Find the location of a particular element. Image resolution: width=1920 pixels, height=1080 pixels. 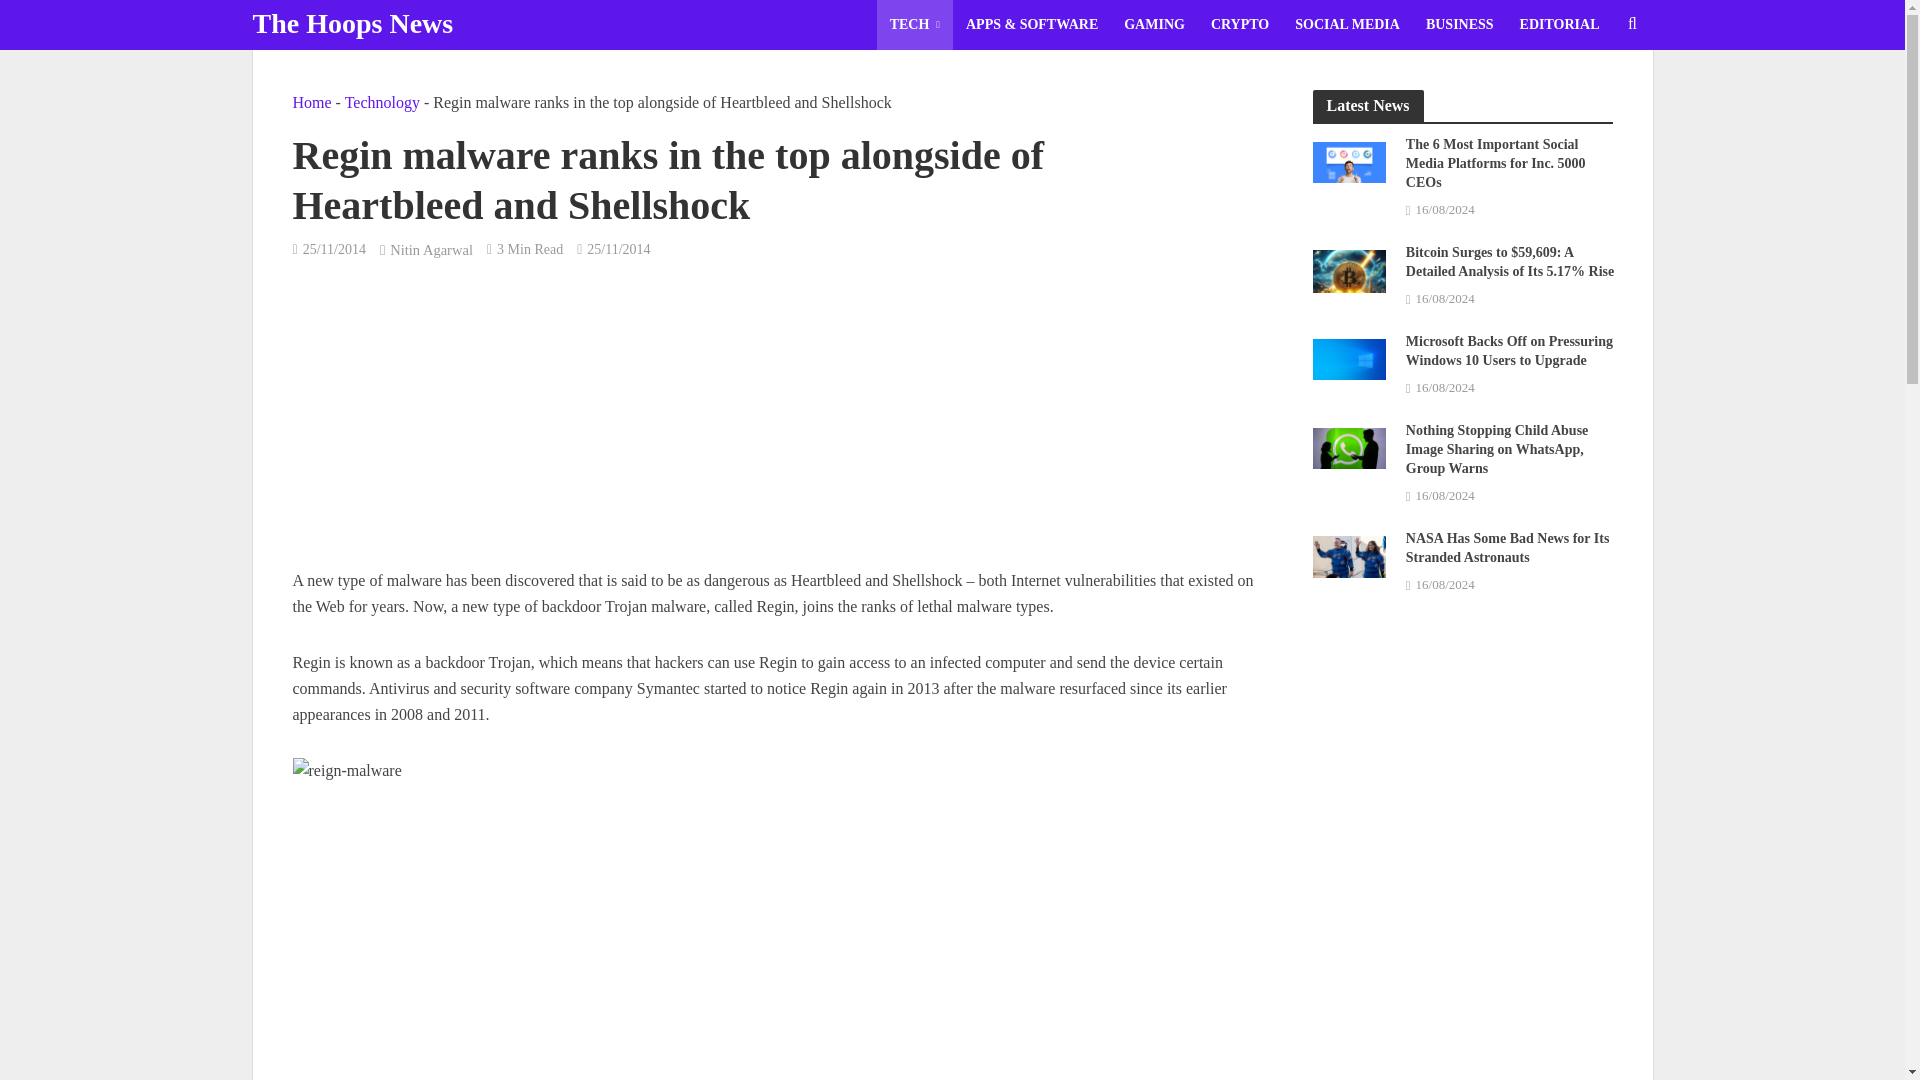

TECH is located at coordinates (914, 24).